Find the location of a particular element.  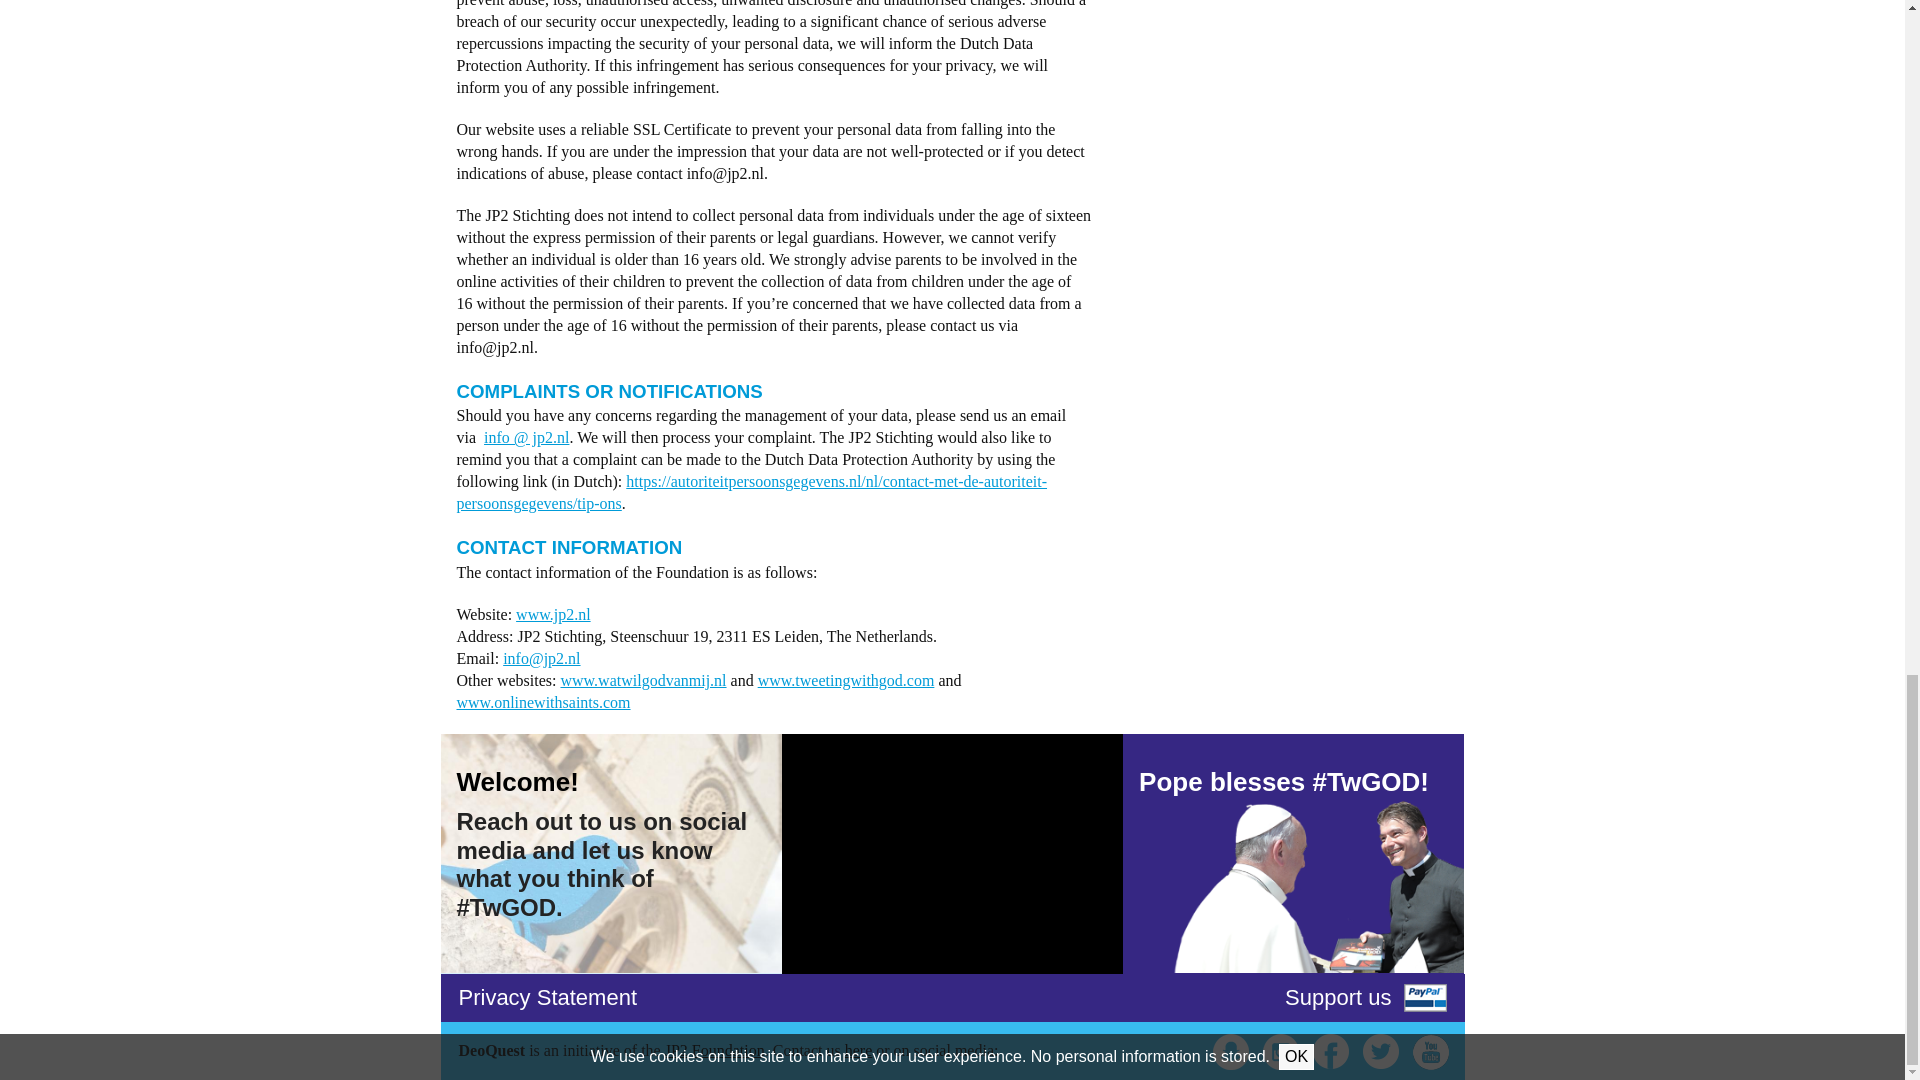

www.watwilgodvanmij.nl is located at coordinates (642, 680).